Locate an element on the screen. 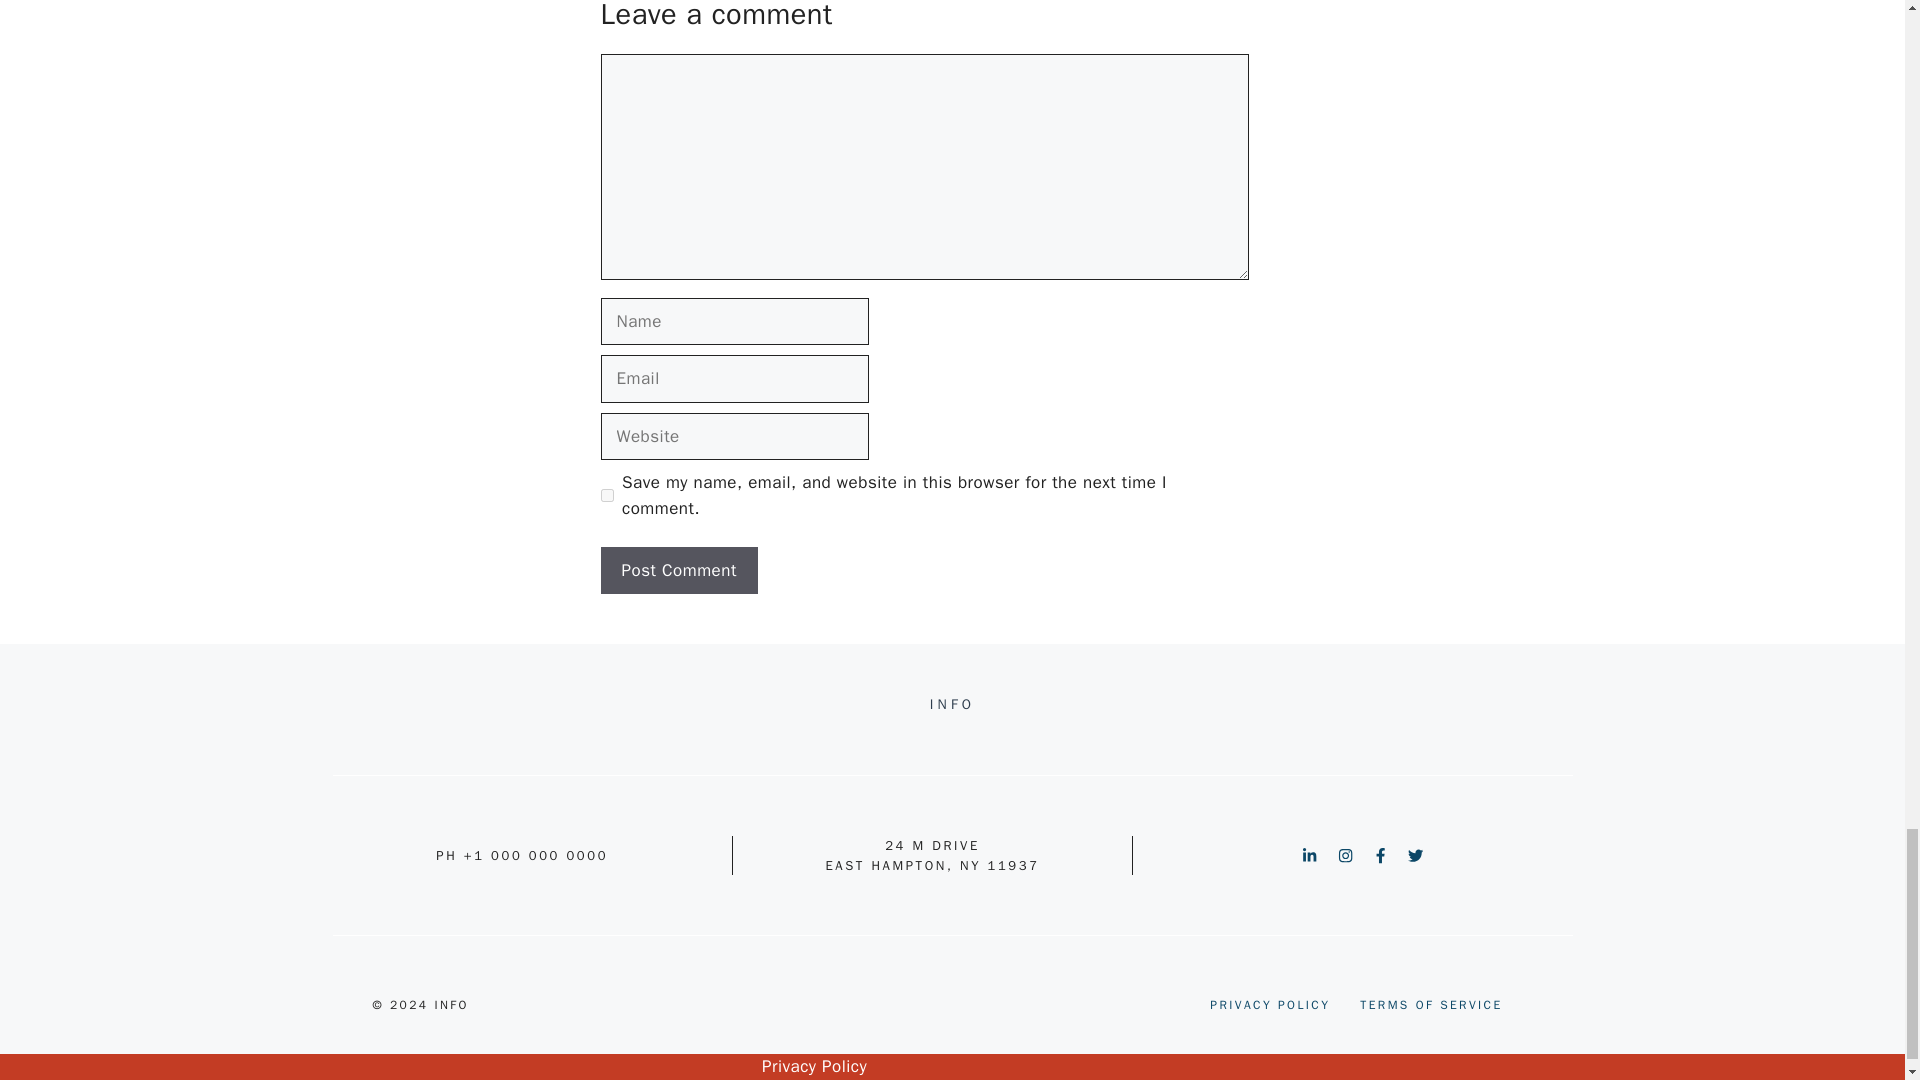 The height and width of the screenshot is (1080, 1920). TERMS OF SERVICE is located at coordinates (1430, 1004).